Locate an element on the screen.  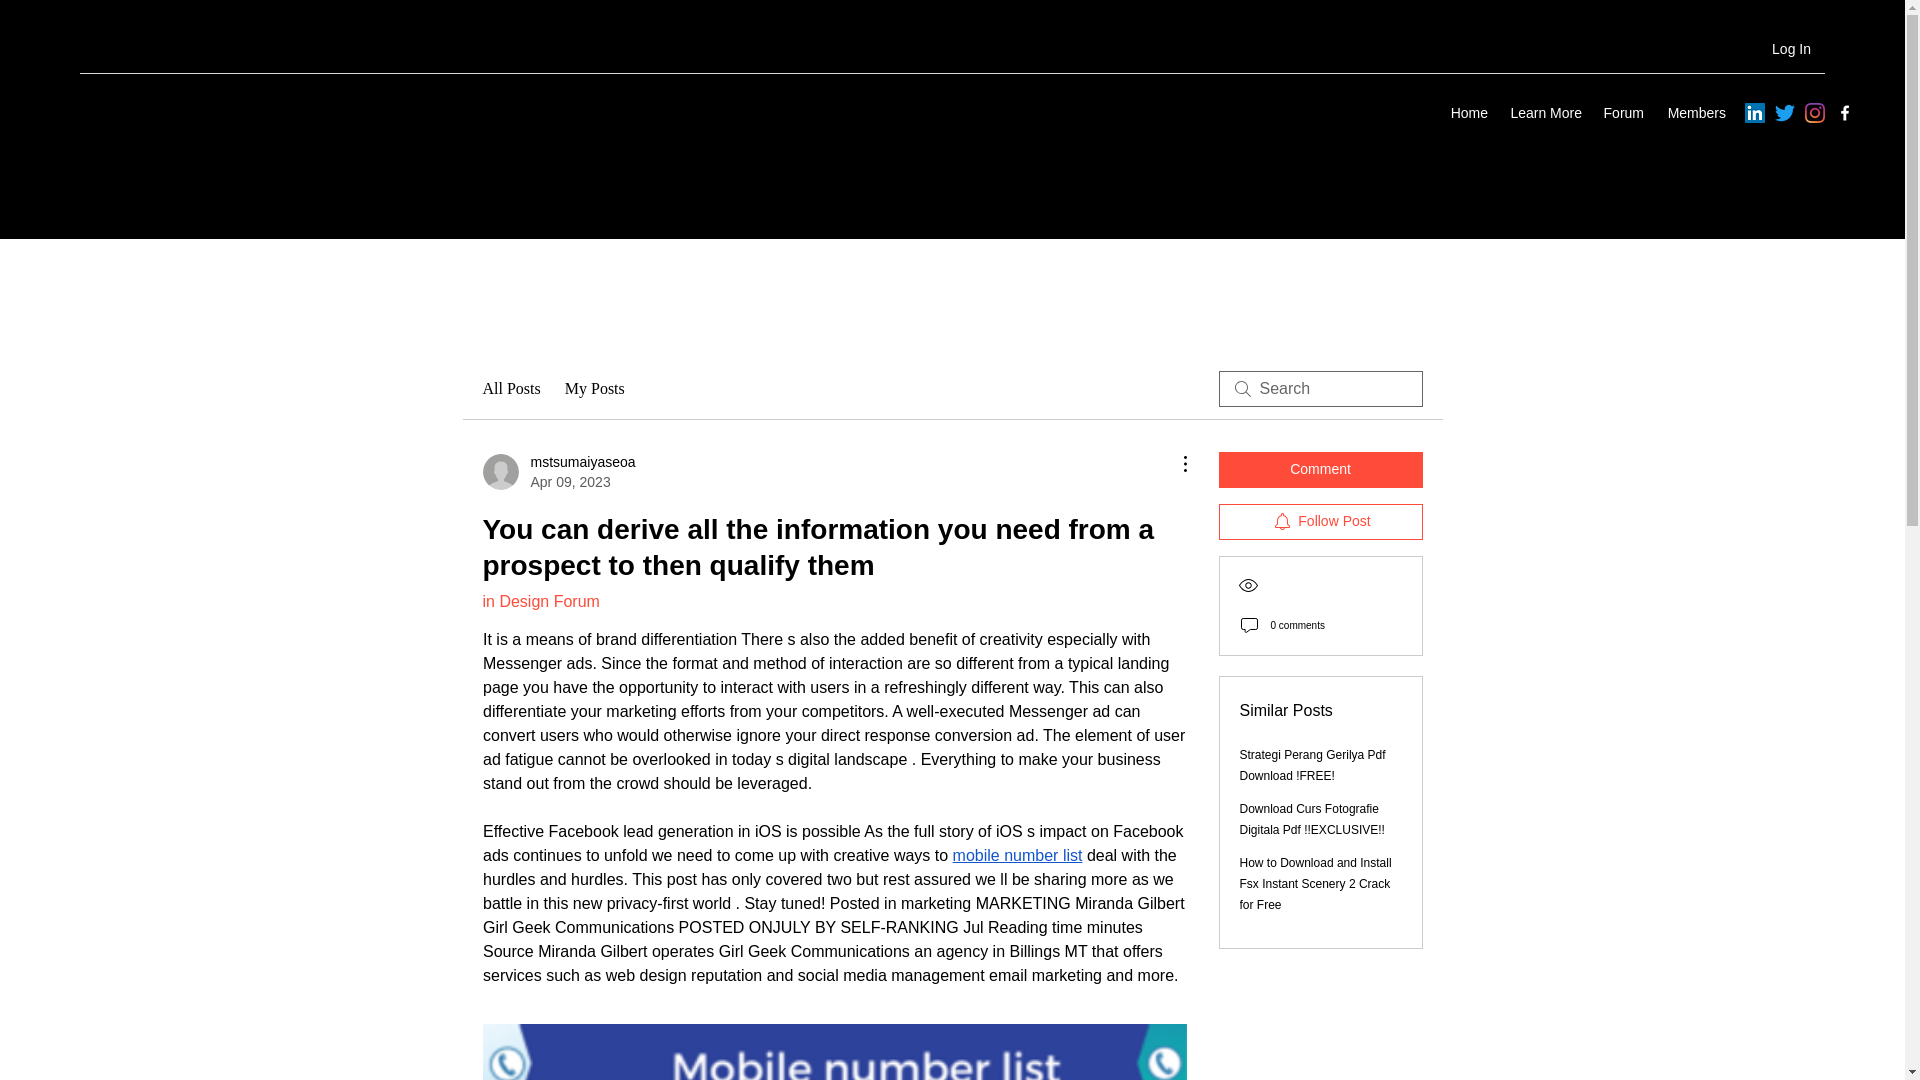
Download Curs Fotografie Digitala Pdf !!EXCLUSIVE!! is located at coordinates (1312, 820).